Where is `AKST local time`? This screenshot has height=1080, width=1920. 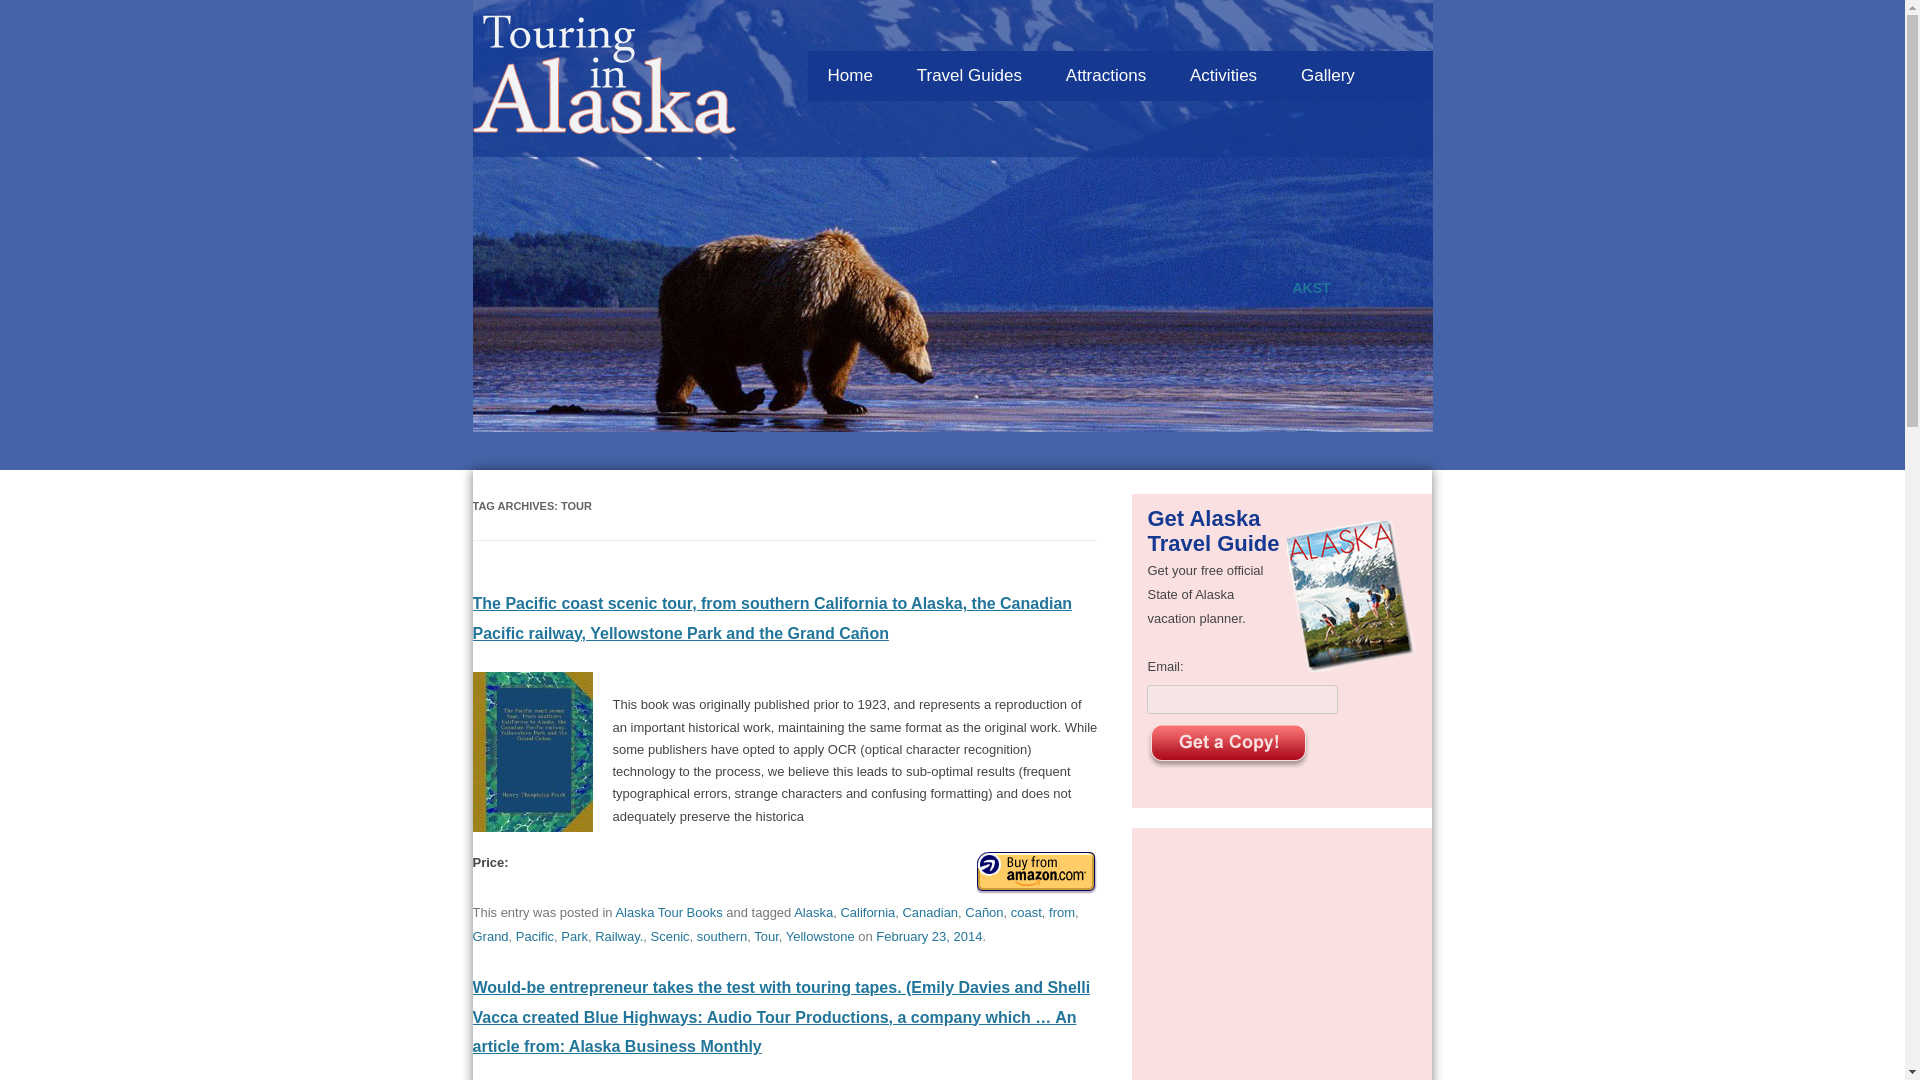 AKST local time is located at coordinates (1311, 287).